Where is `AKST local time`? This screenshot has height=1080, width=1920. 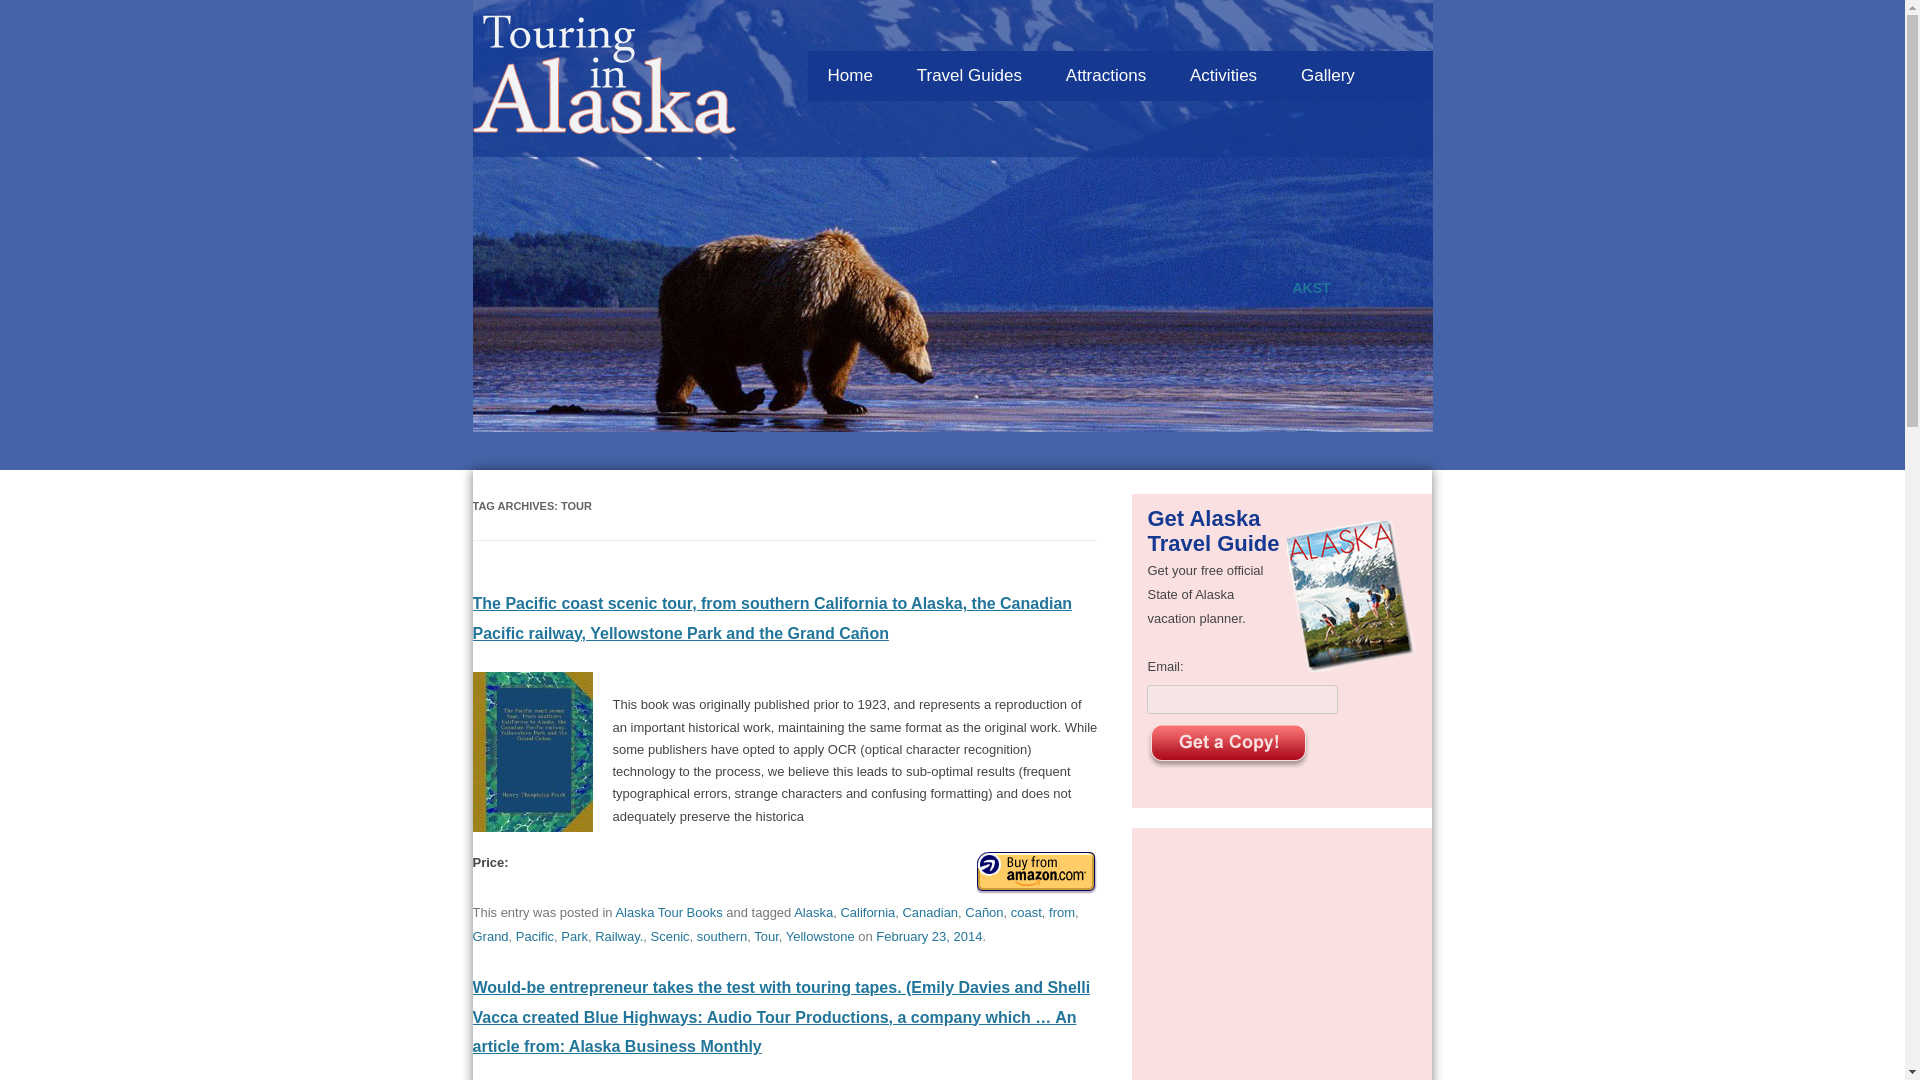 AKST local time is located at coordinates (1311, 287).